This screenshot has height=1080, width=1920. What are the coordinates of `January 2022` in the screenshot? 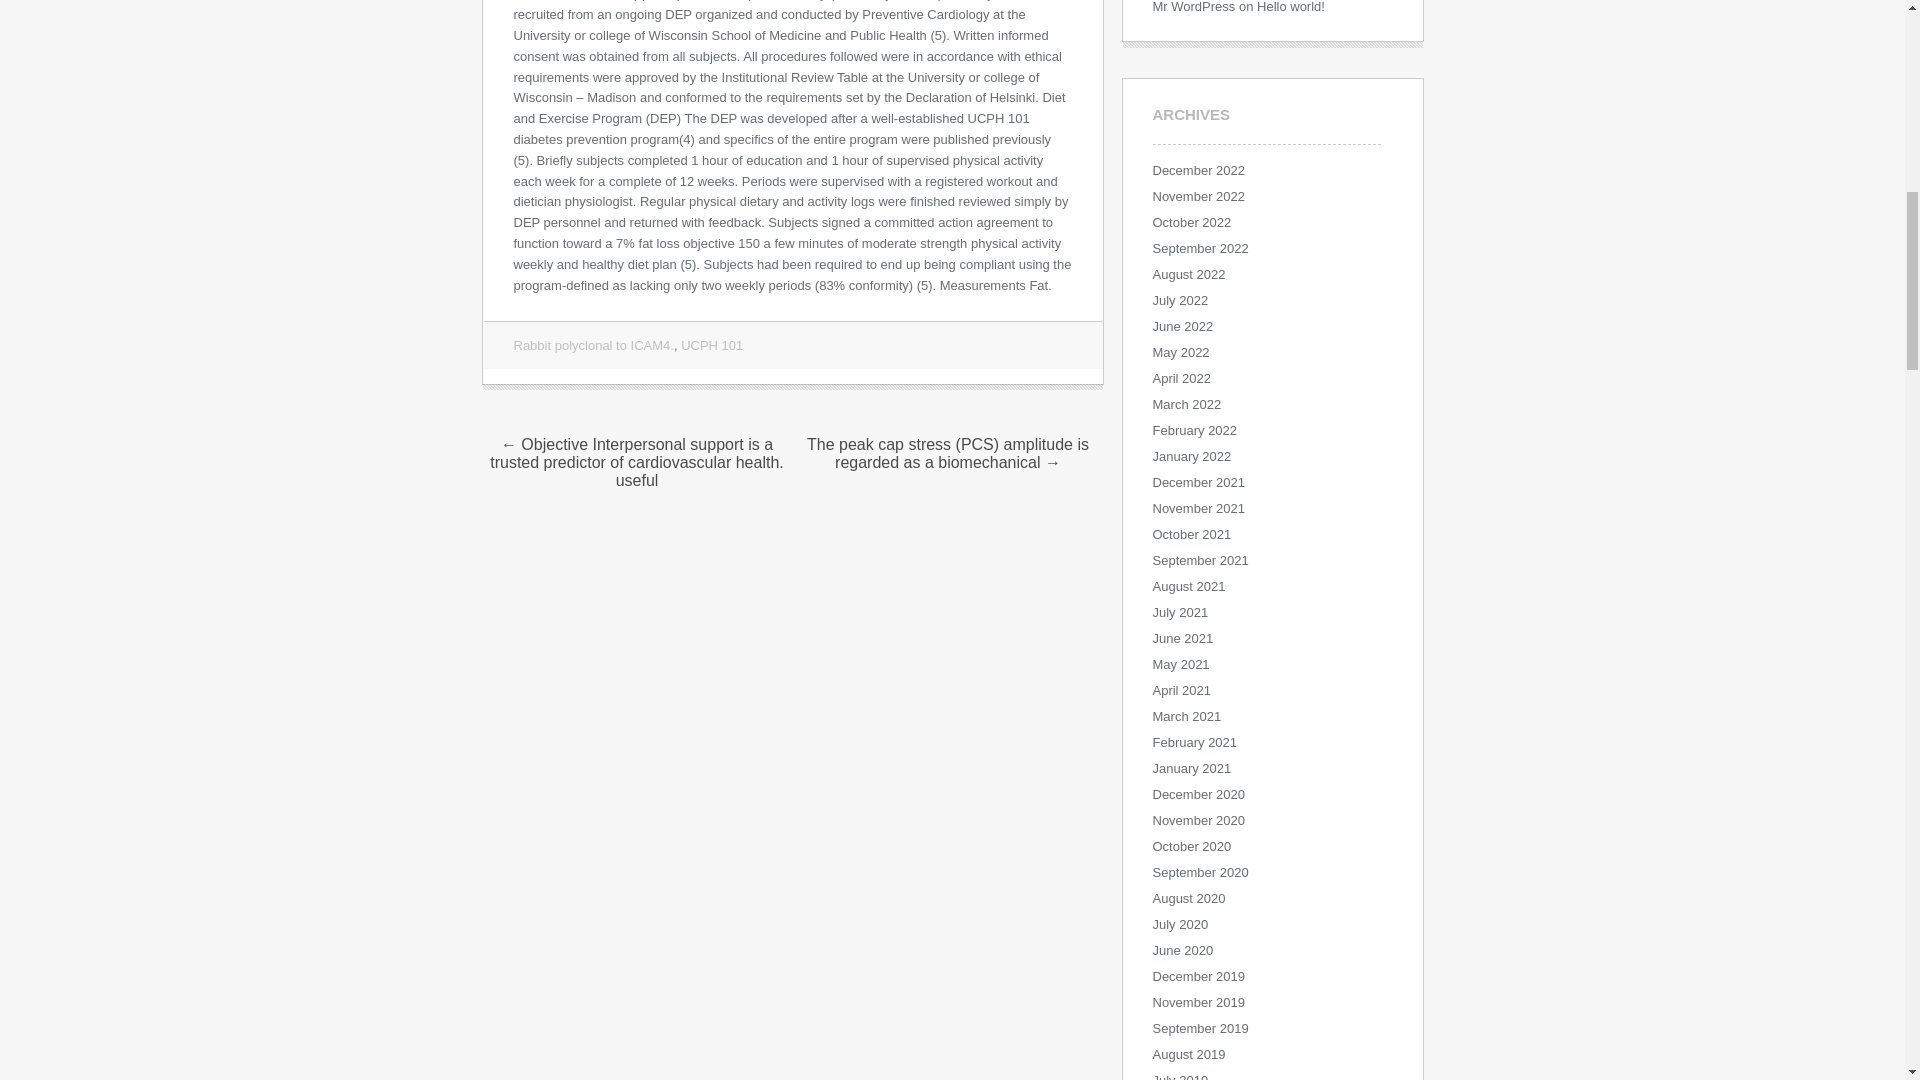 It's located at (1191, 456).